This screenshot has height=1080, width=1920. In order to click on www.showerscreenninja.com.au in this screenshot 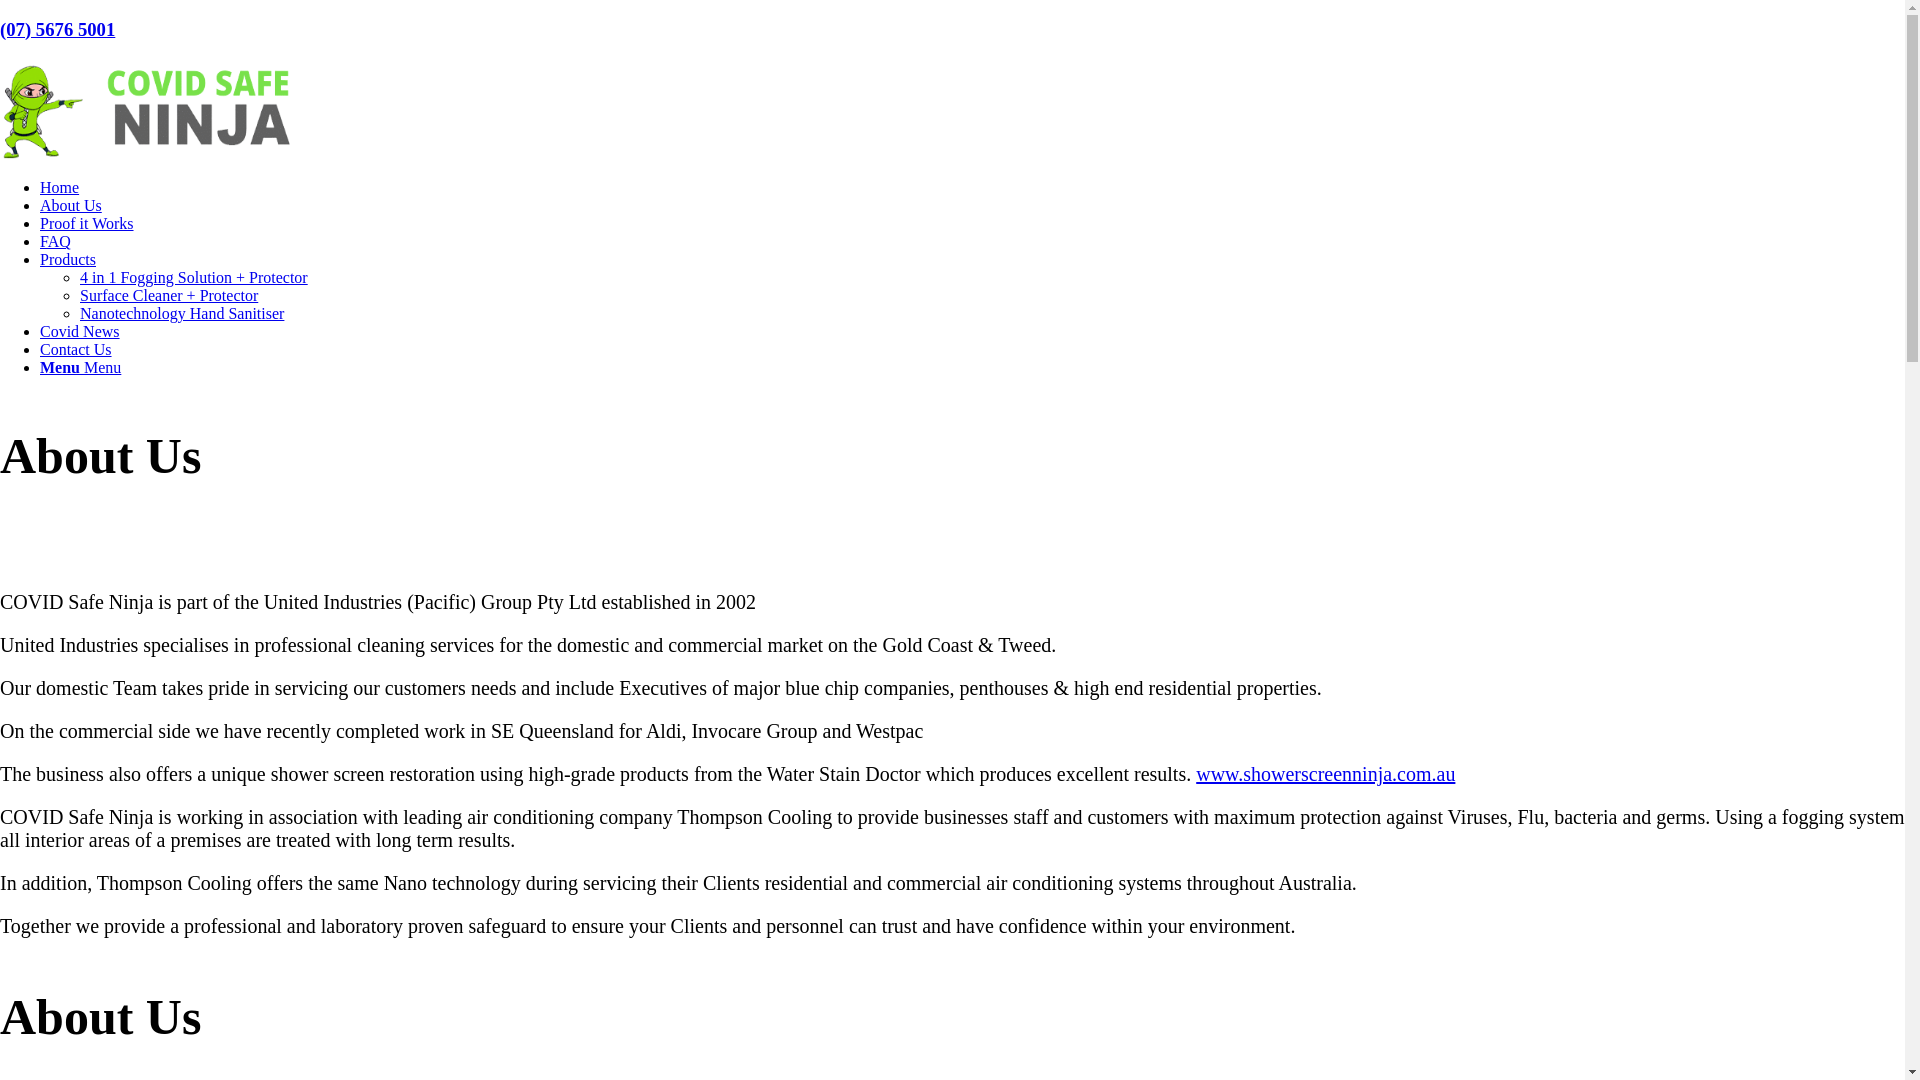, I will do `click(1326, 774)`.